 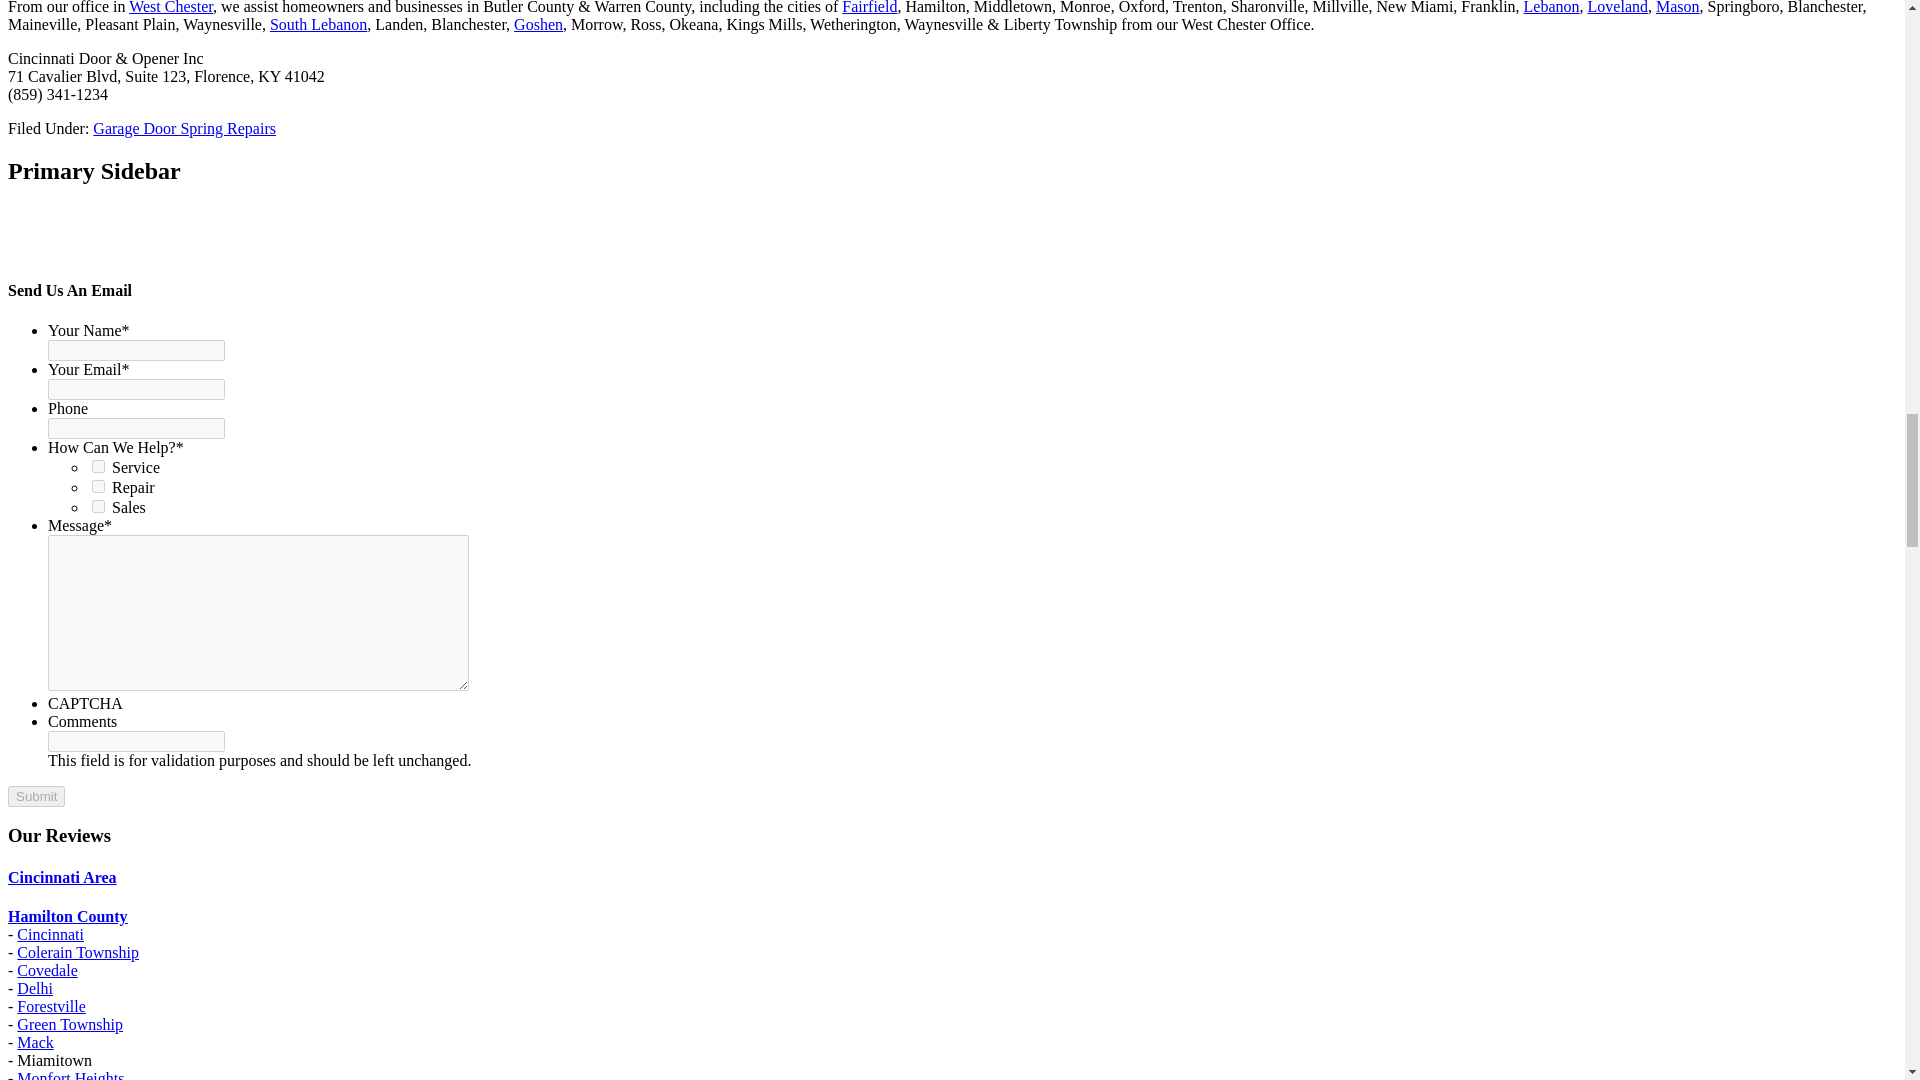 I want to click on Submit, so click(x=36, y=796).